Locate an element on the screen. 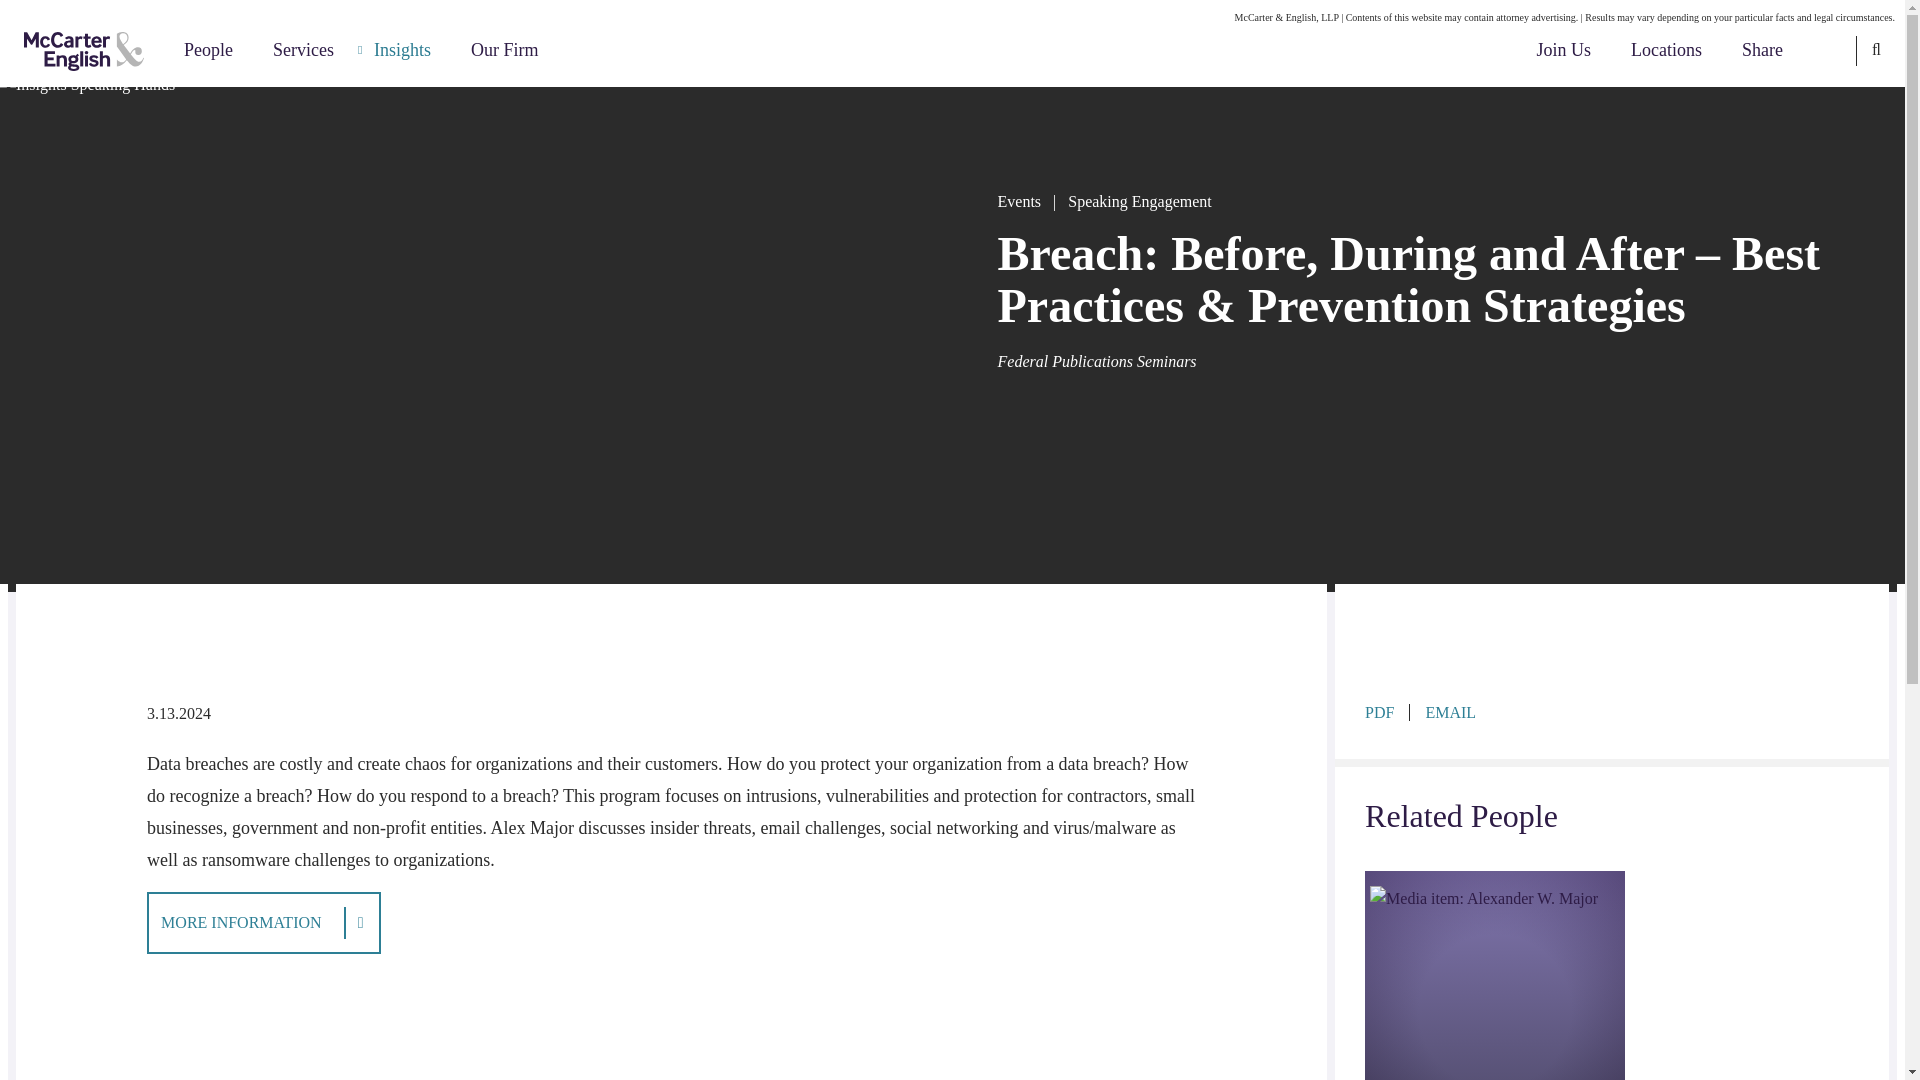 The width and height of the screenshot is (1920, 1080). Locations is located at coordinates (1666, 50).